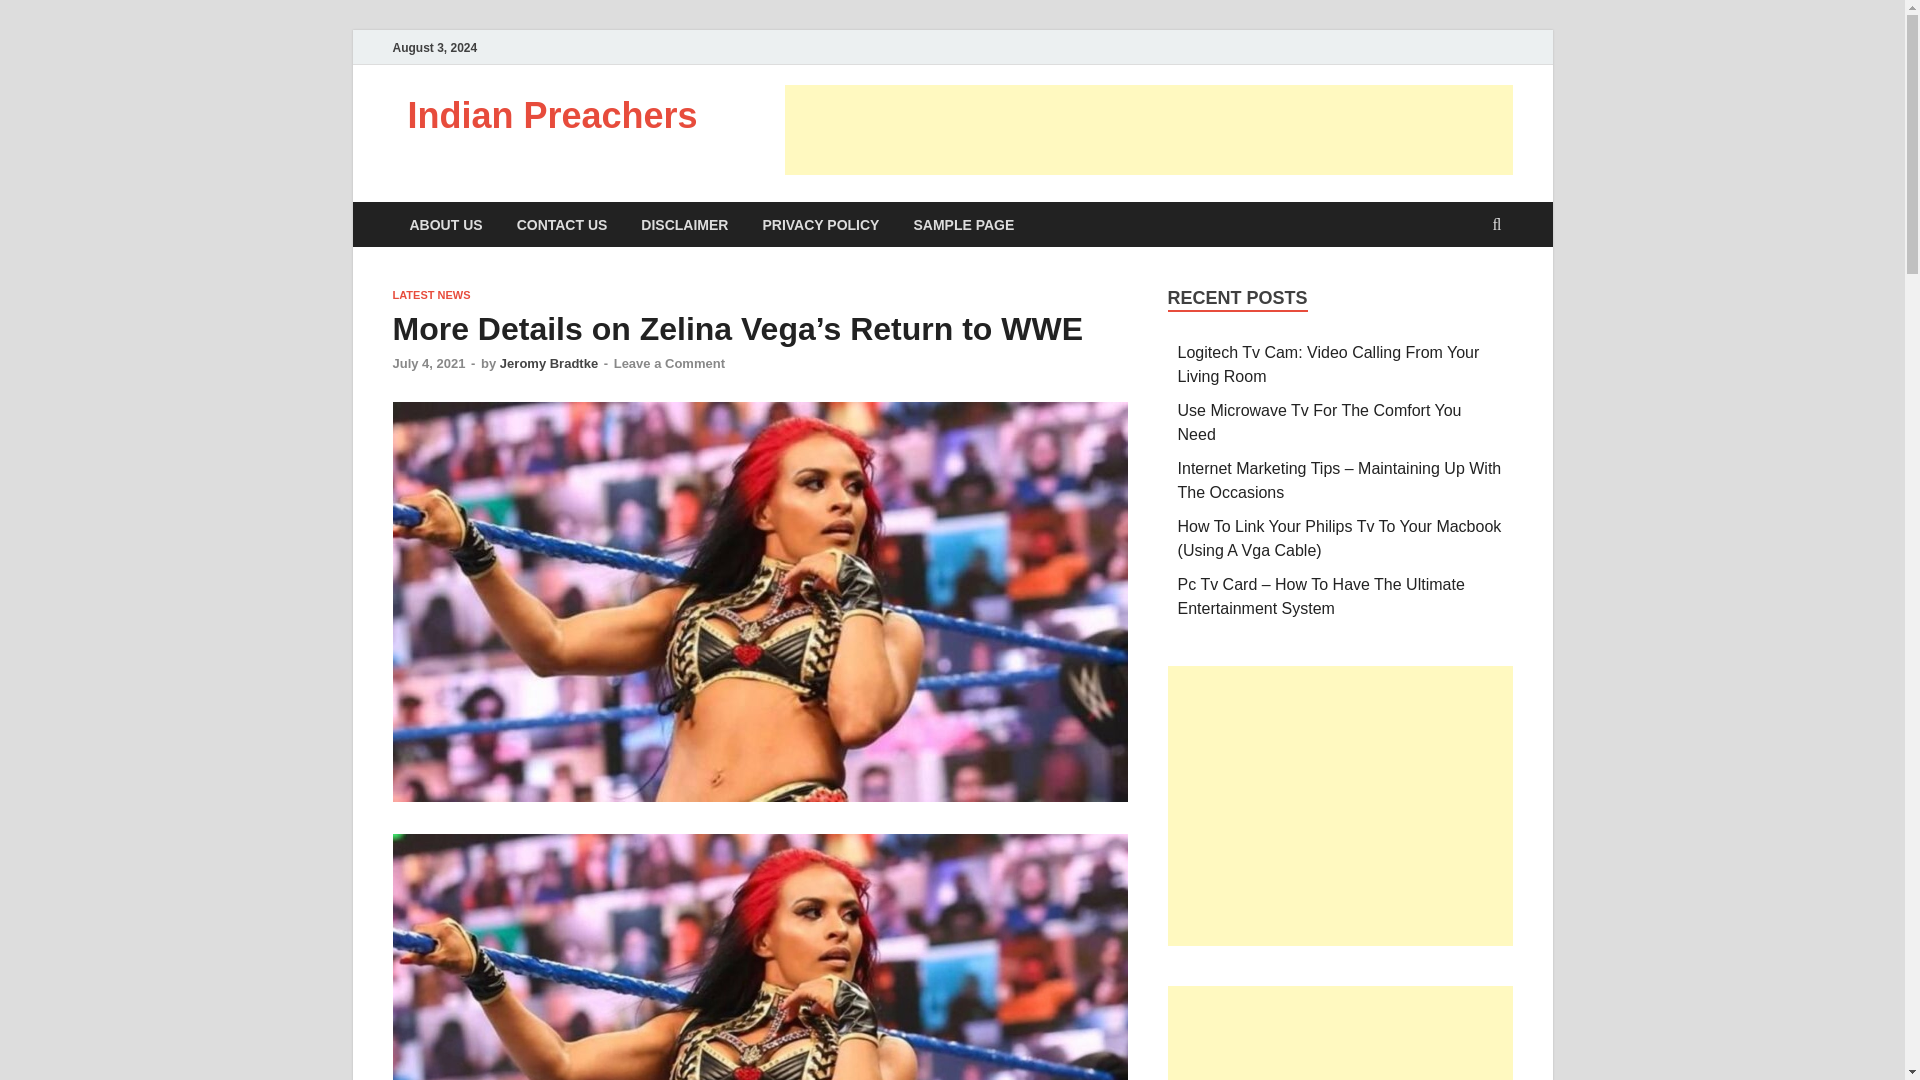 The image size is (1920, 1080). Describe the element at coordinates (445, 224) in the screenshot. I see `ABOUT US` at that location.